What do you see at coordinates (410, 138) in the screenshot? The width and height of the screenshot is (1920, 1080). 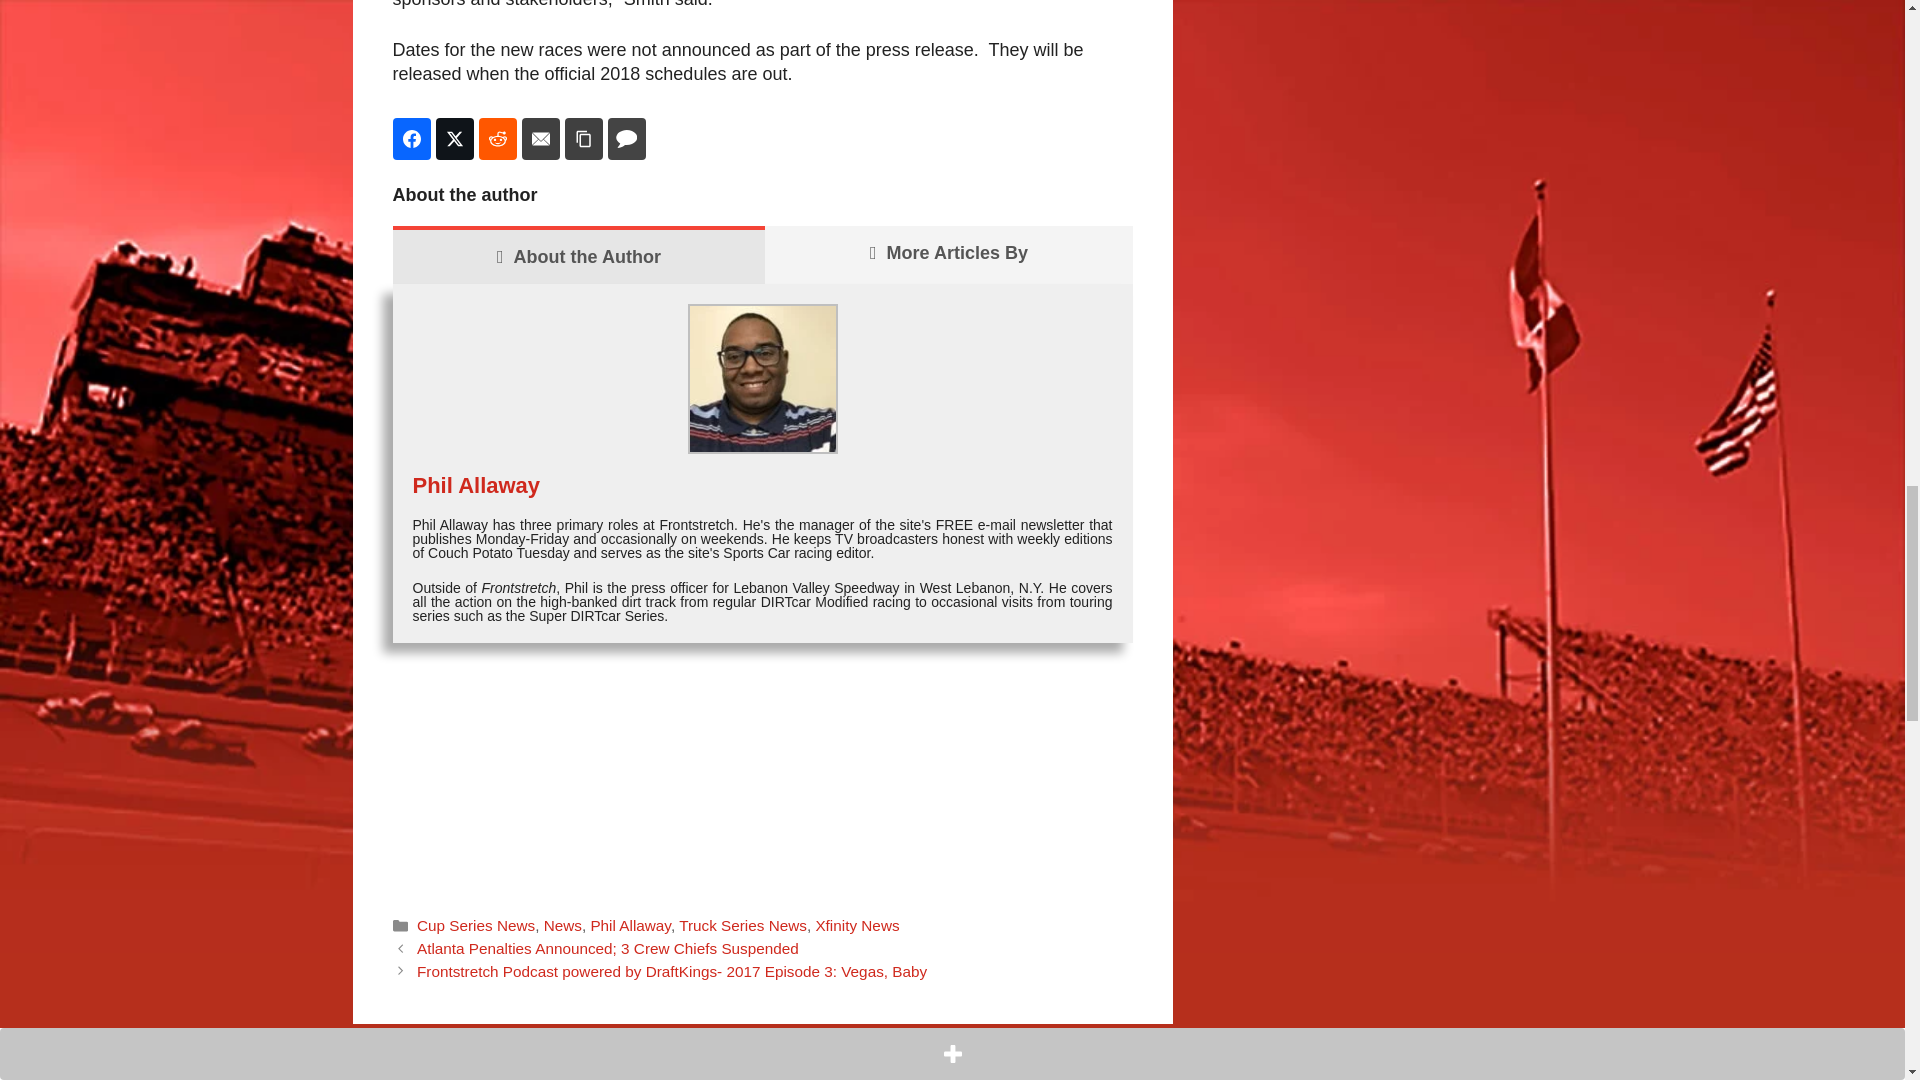 I see `Share on Facebook` at bounding box center [410, 138].